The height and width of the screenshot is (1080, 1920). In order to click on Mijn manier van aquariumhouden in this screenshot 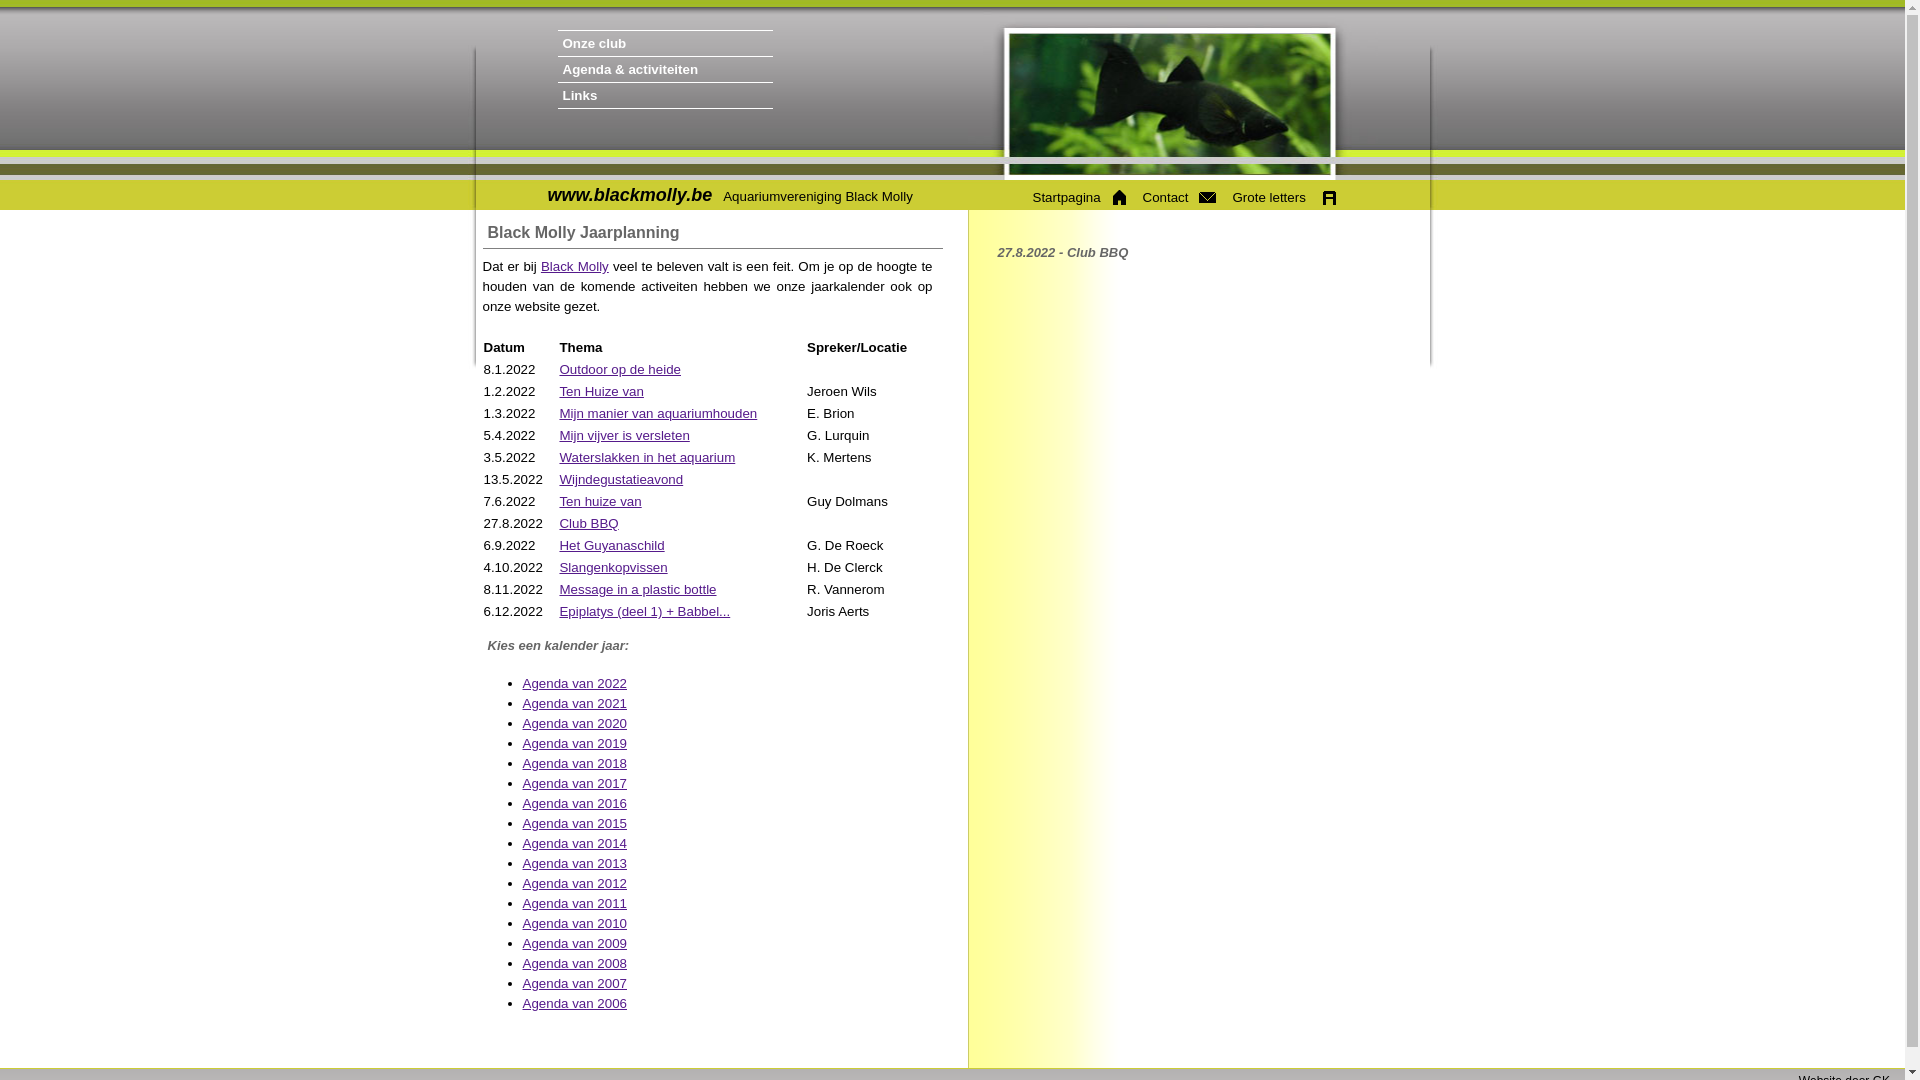, I will do `click(658, 414)`.